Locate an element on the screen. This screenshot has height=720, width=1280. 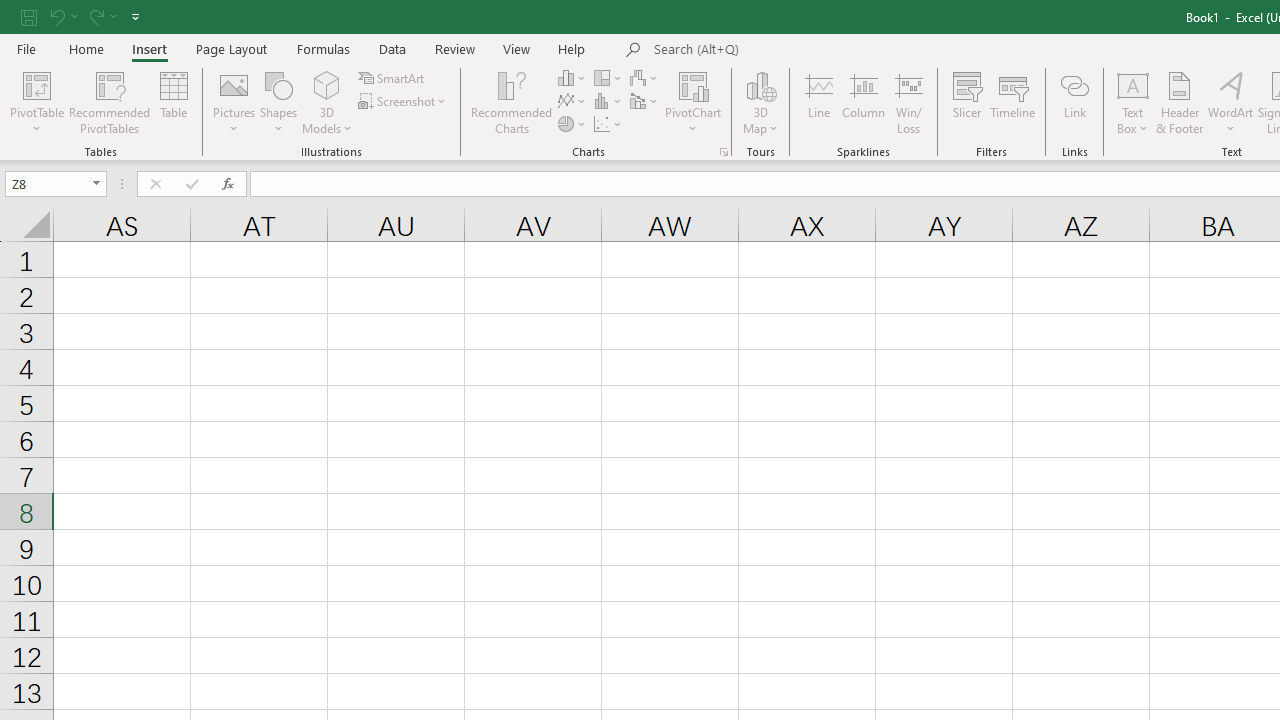
3D Map is located at coordinates (760, 84).